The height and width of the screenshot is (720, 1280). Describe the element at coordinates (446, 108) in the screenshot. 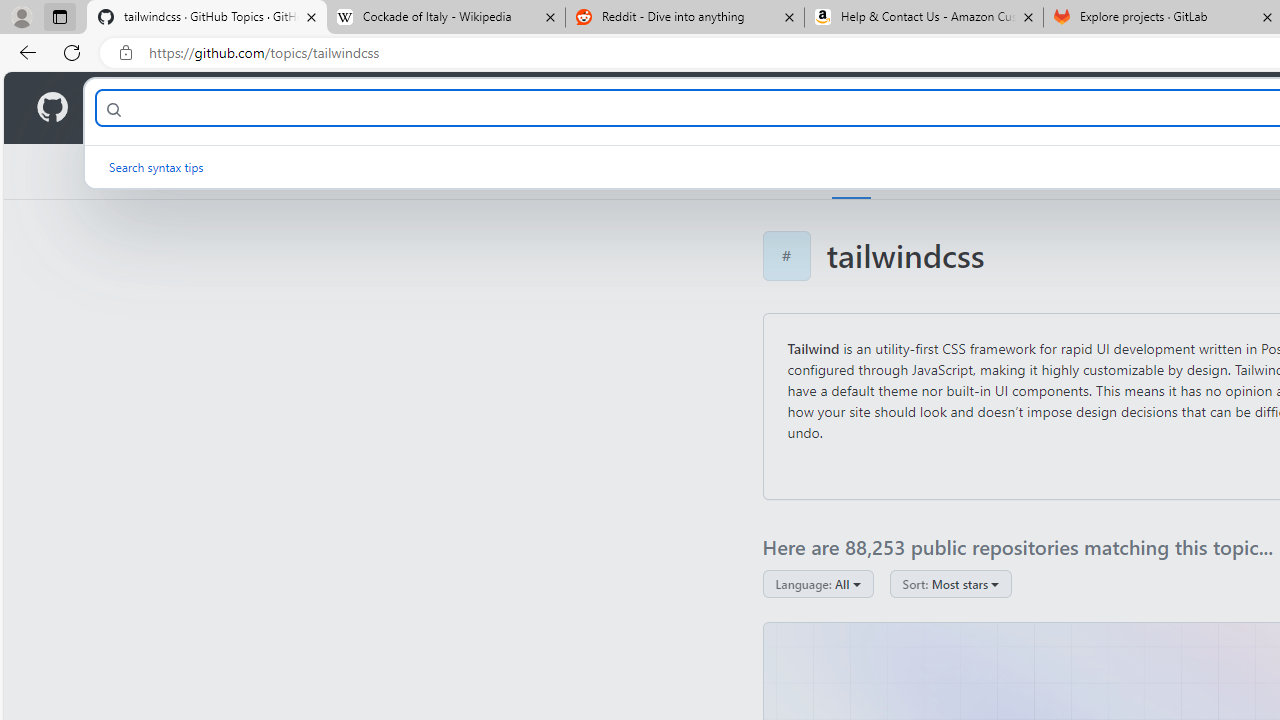

I see `Open Source` at that location.